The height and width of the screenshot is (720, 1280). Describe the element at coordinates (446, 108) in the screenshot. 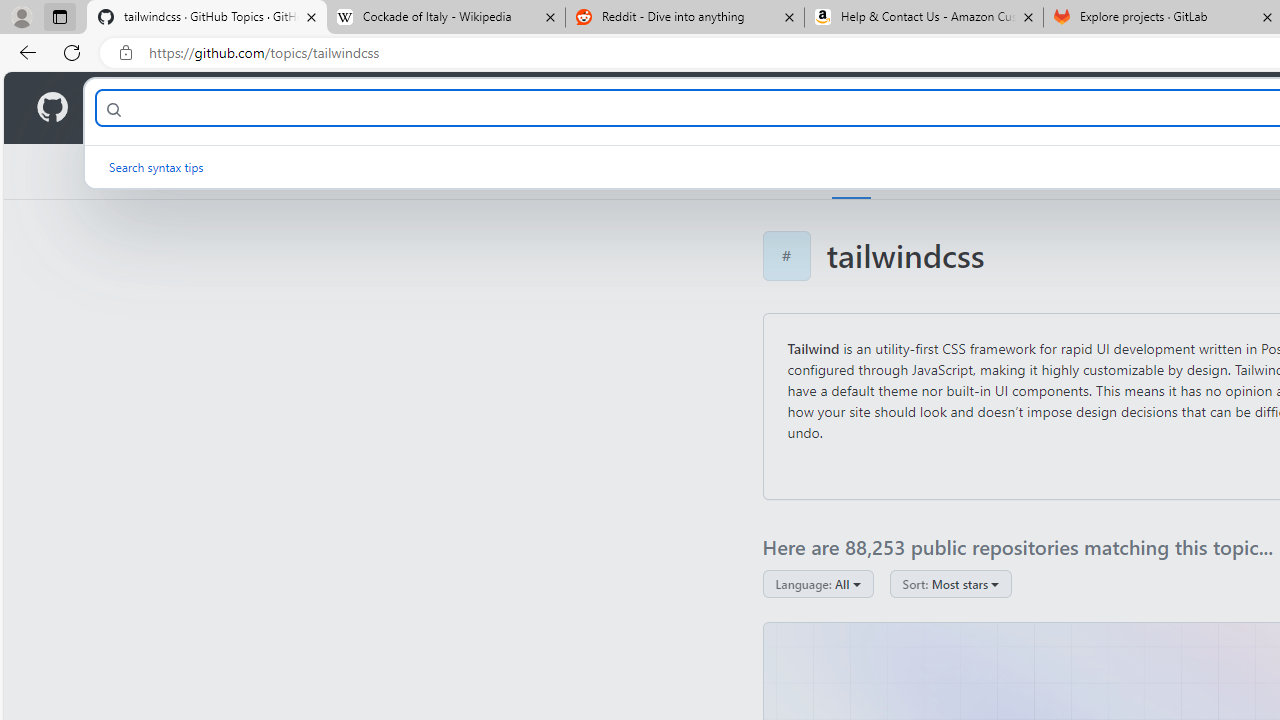

I see `Open Source` at that location.